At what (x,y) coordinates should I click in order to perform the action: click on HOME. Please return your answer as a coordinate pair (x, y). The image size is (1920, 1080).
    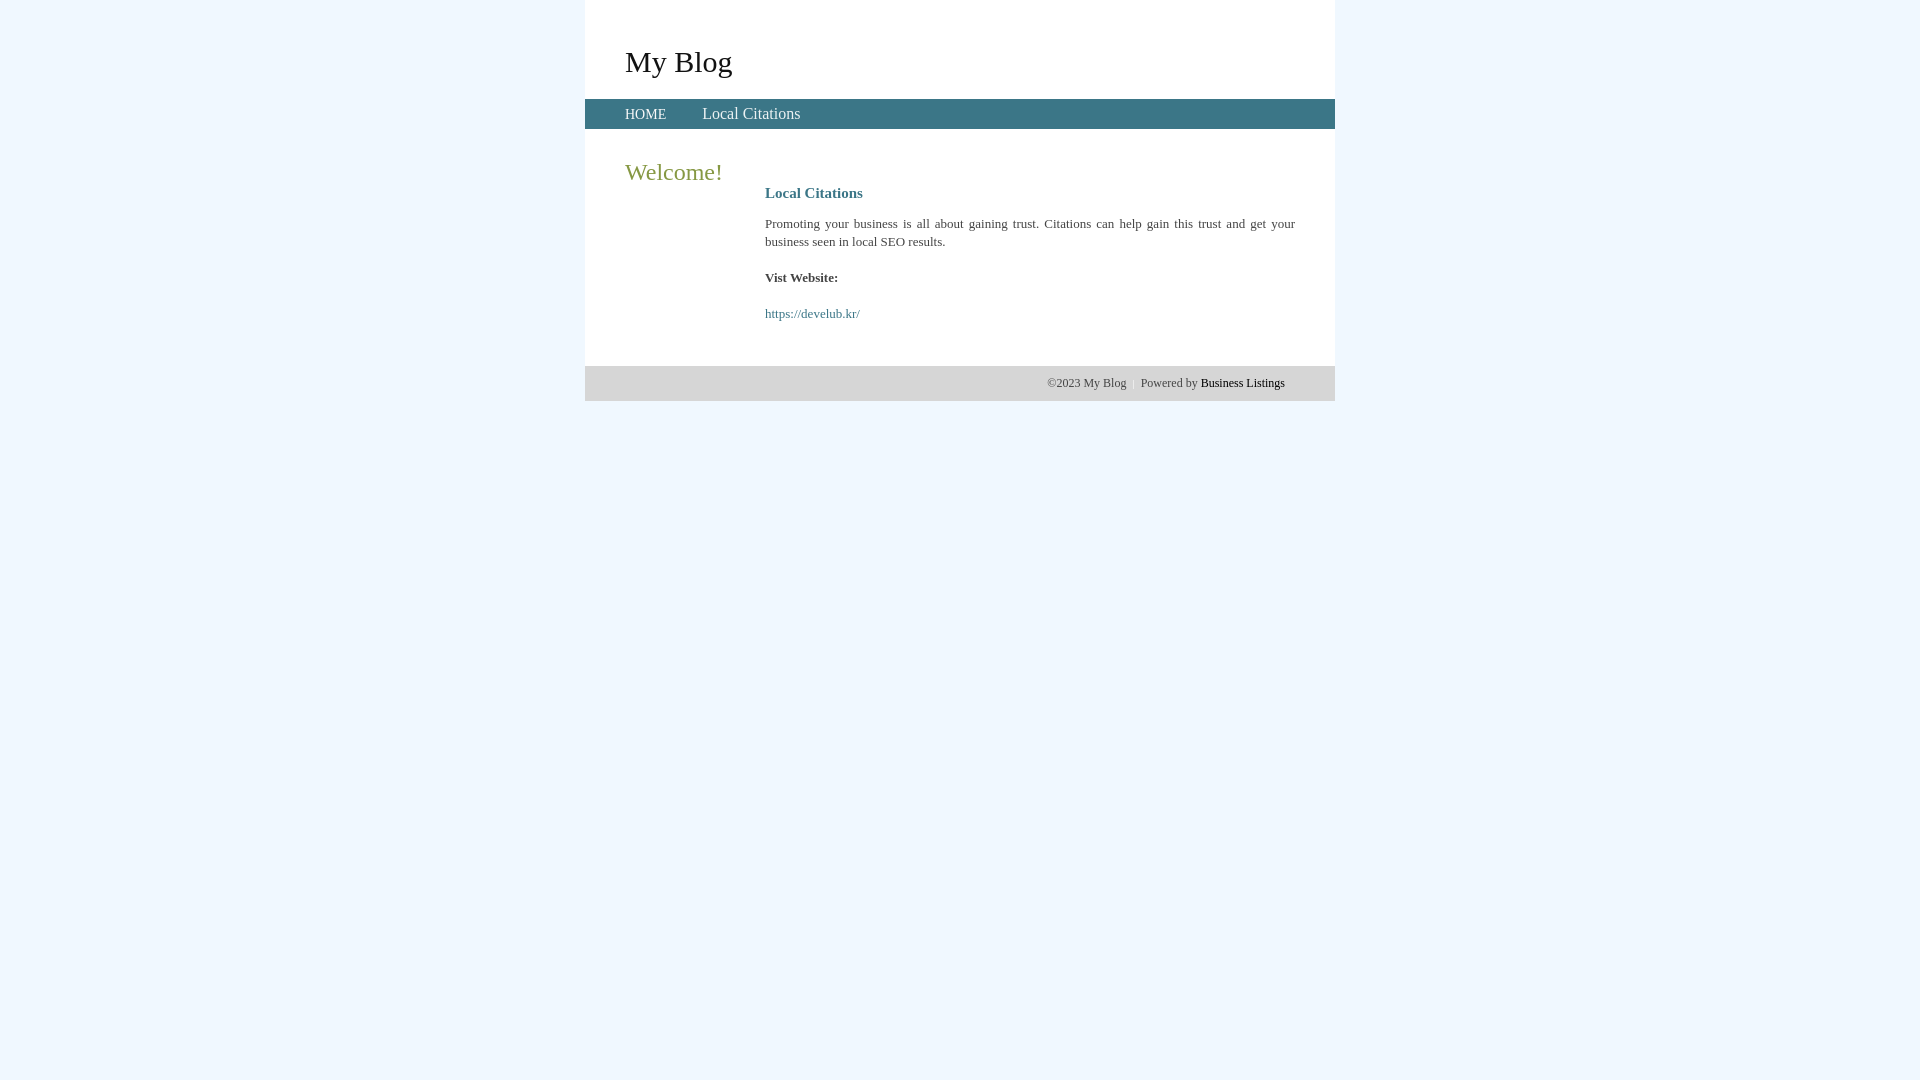
    Looking at the image, I should click on (646, 114).